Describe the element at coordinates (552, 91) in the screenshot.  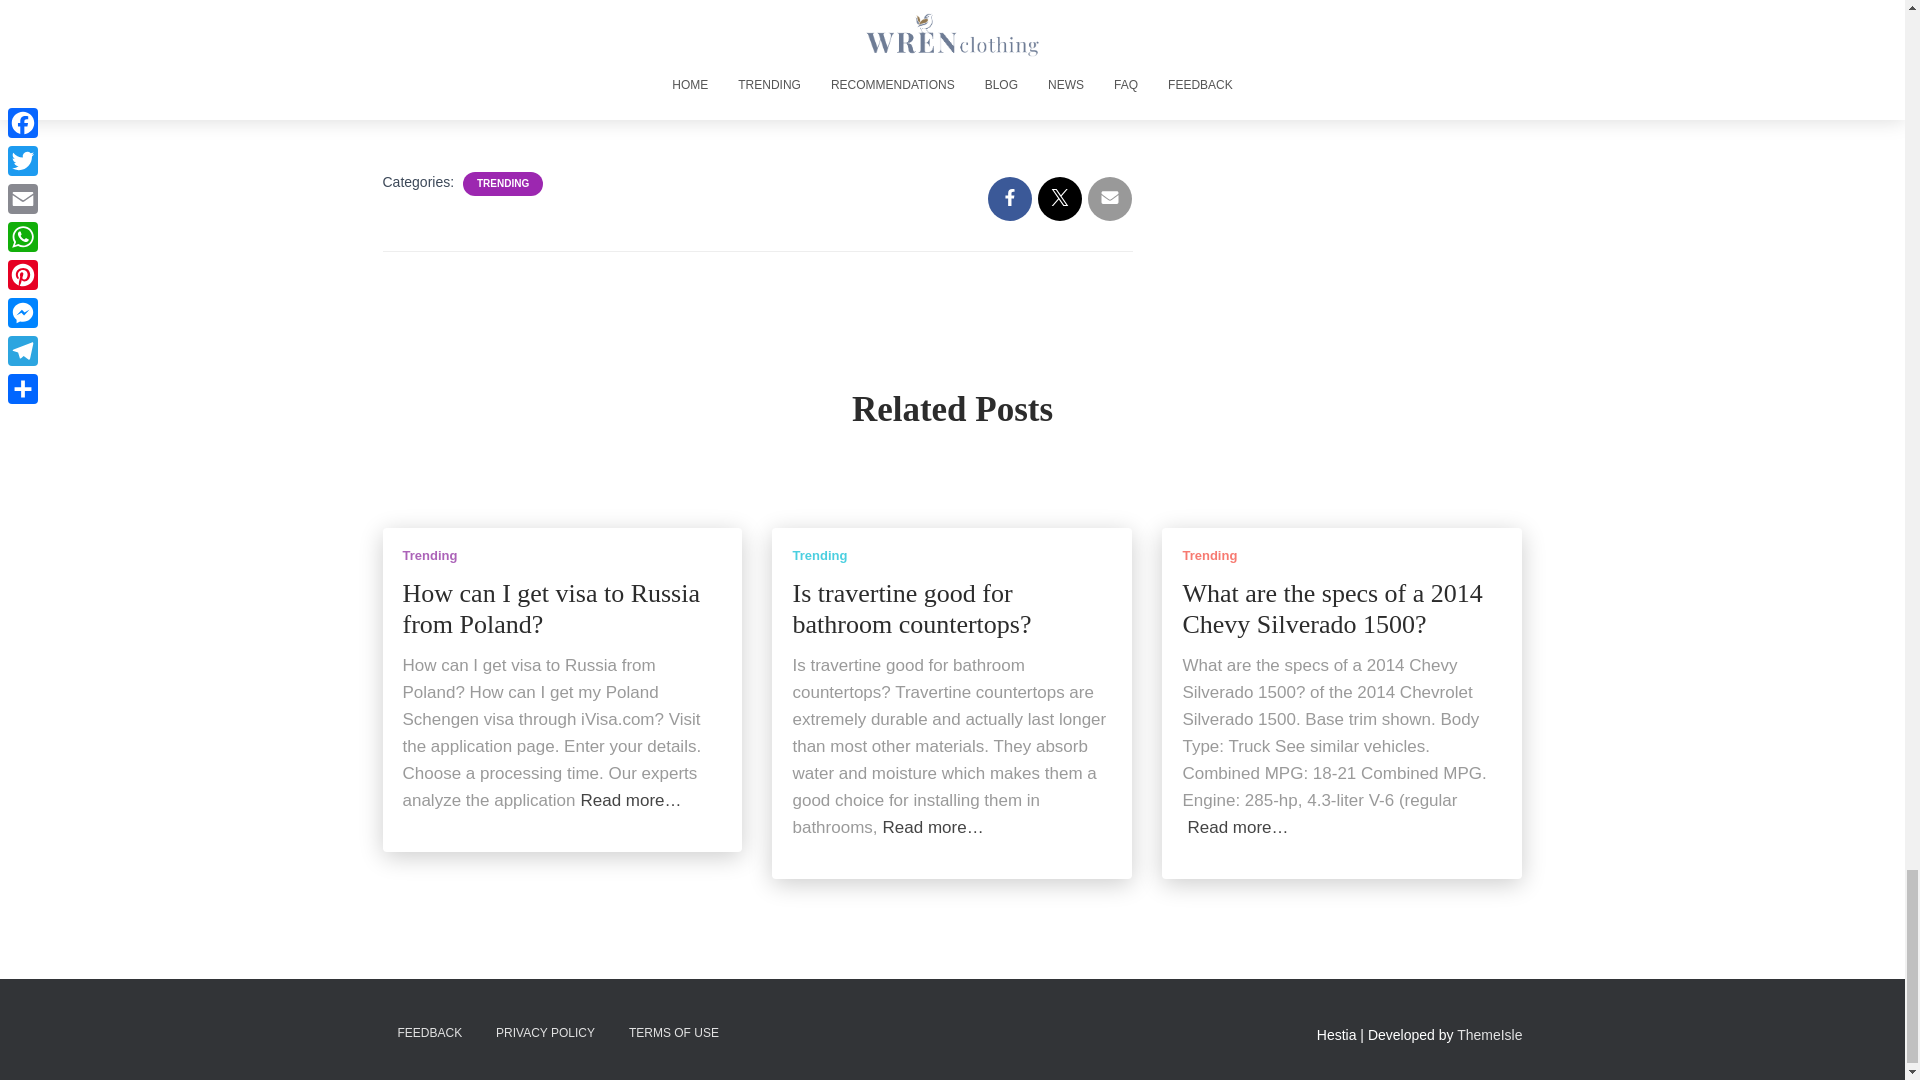
I see `Pinterest` at that location.